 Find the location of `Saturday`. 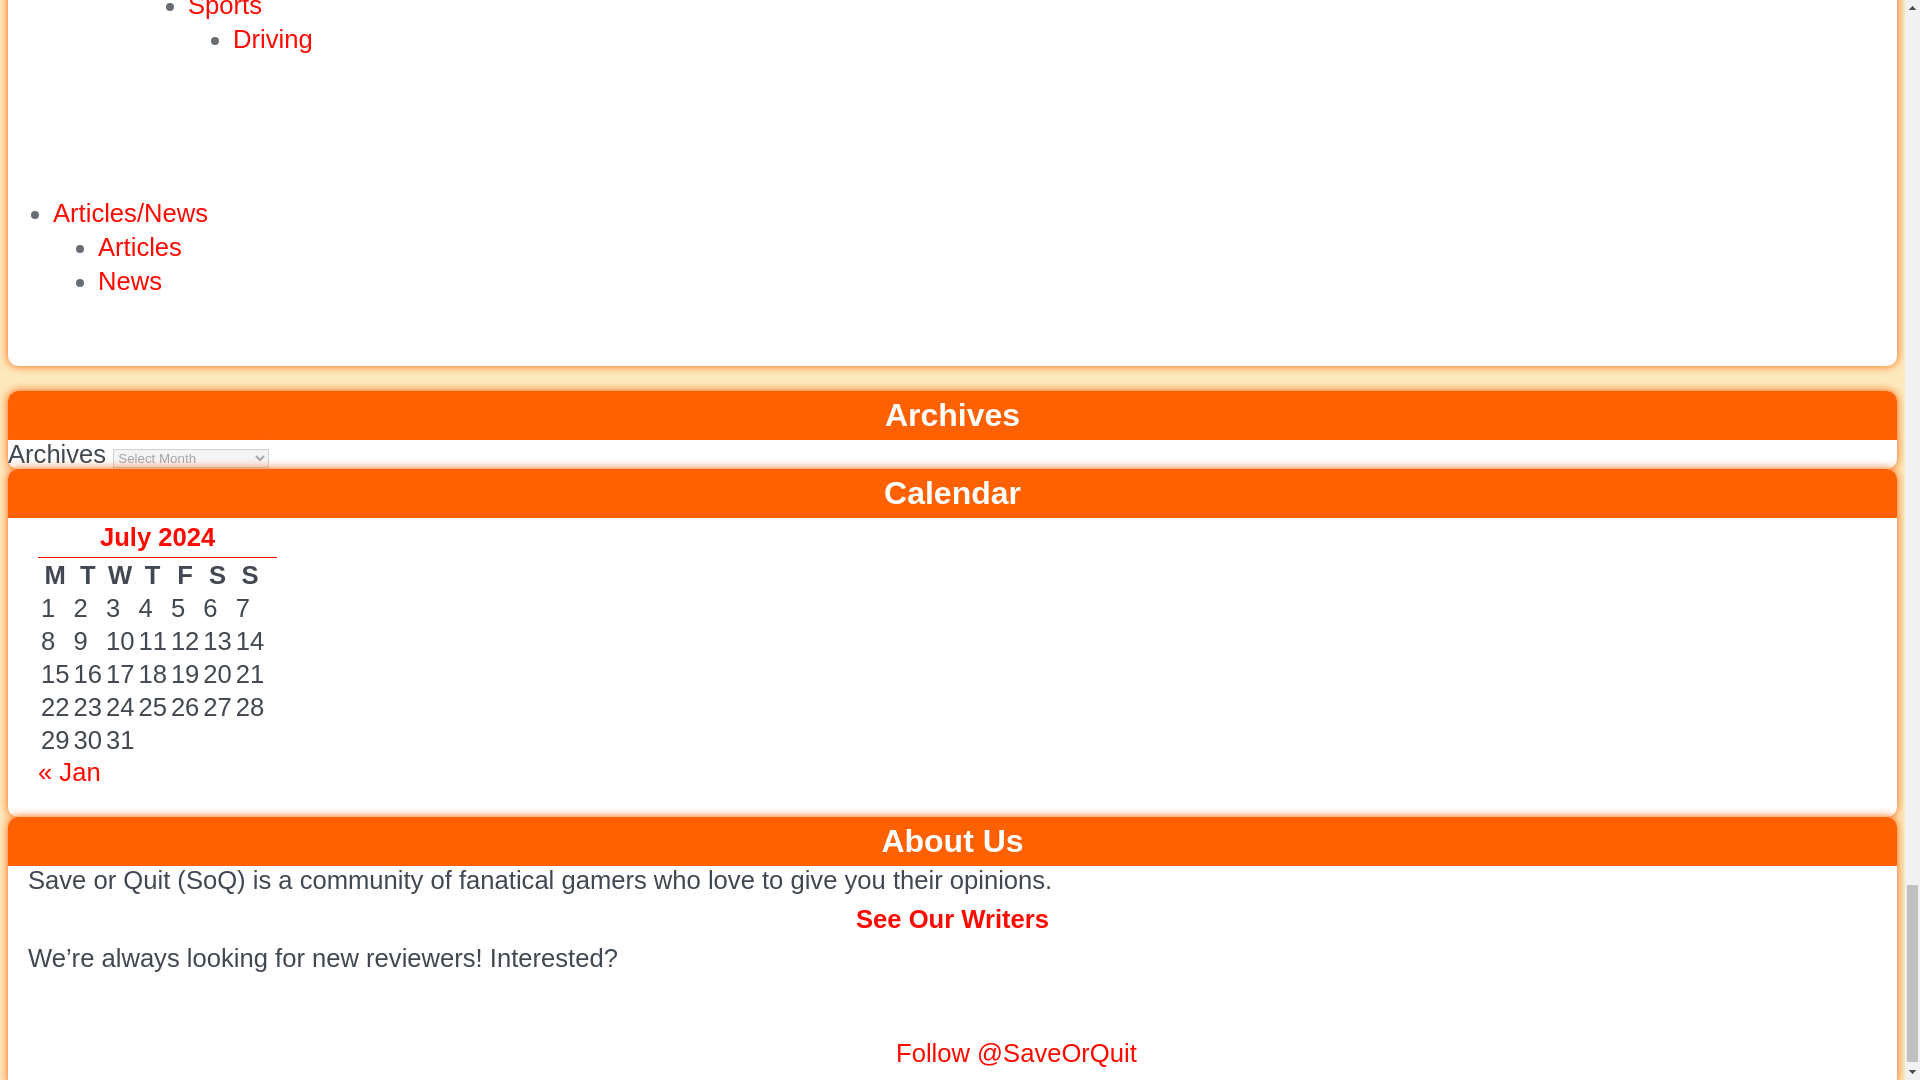

Saturday is located at coordinates (216, 575).